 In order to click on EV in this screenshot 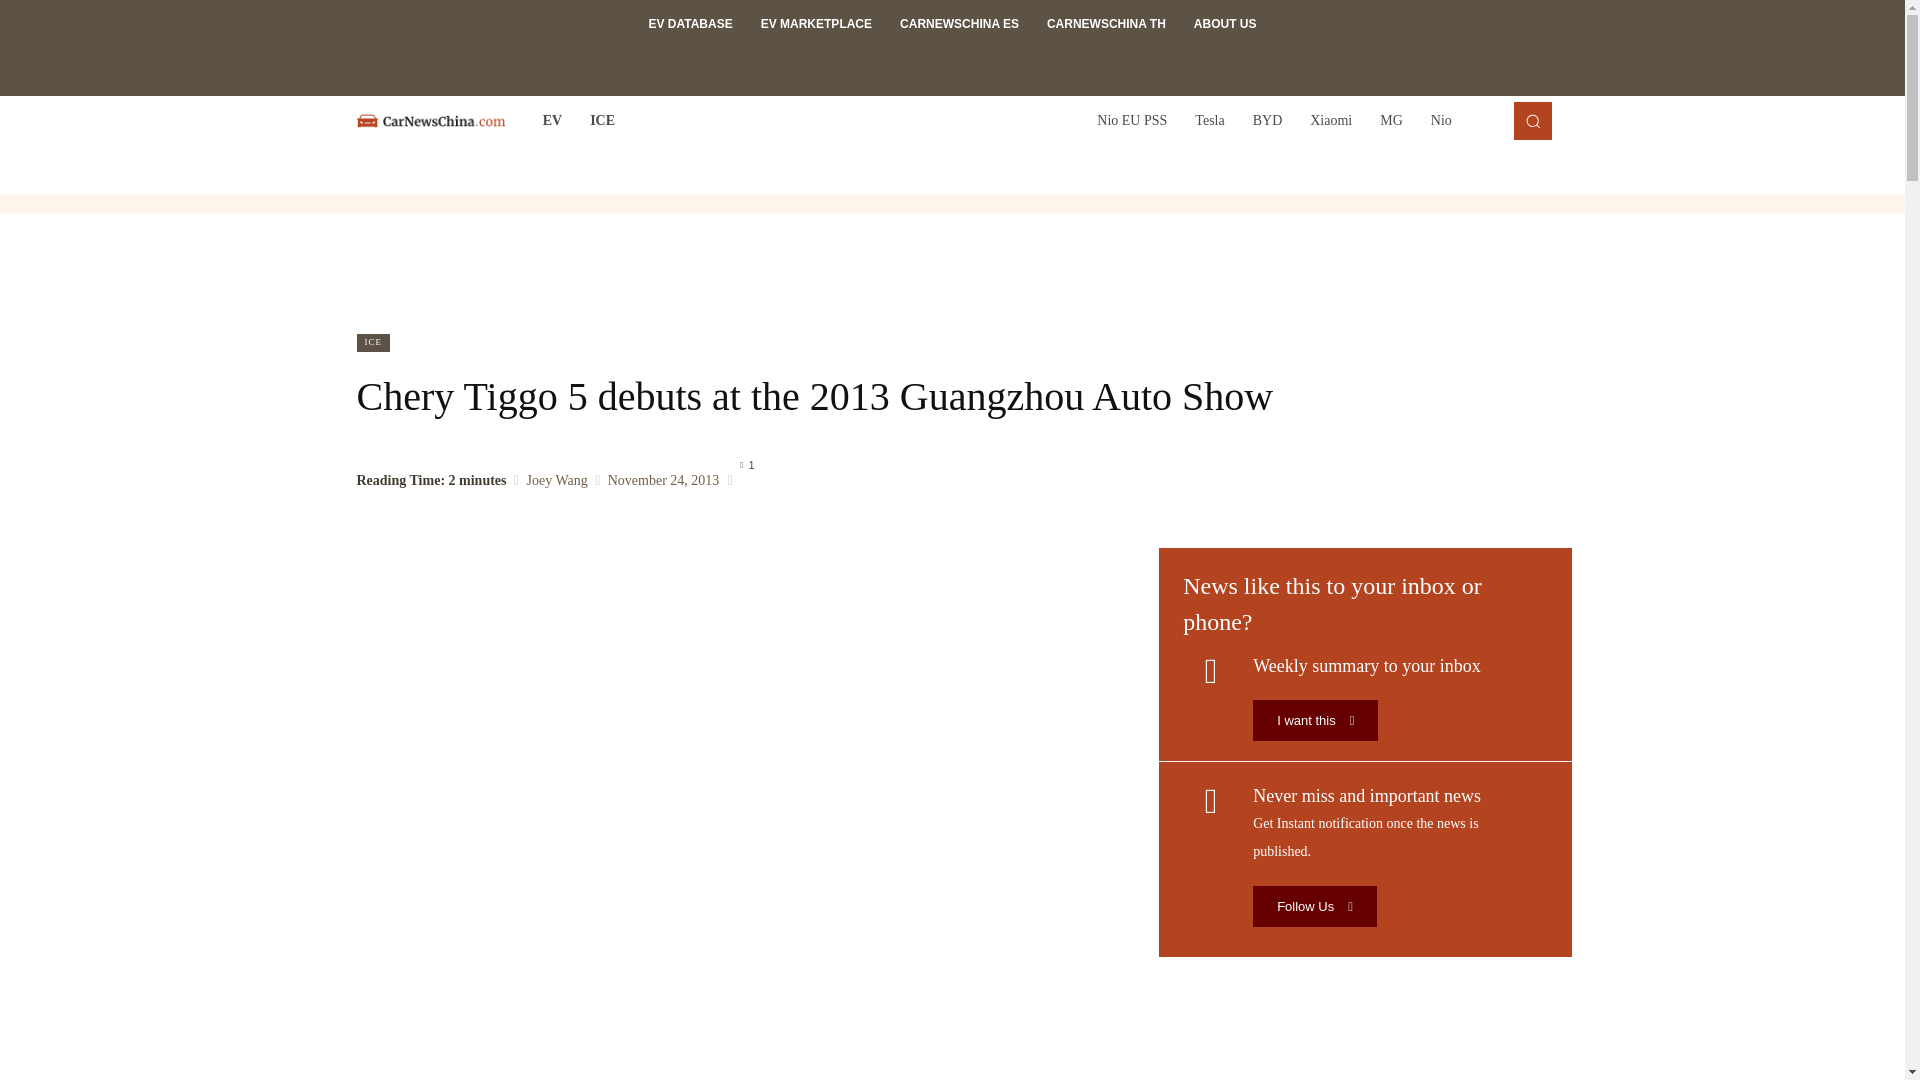, I will do `click(552, 120)`.